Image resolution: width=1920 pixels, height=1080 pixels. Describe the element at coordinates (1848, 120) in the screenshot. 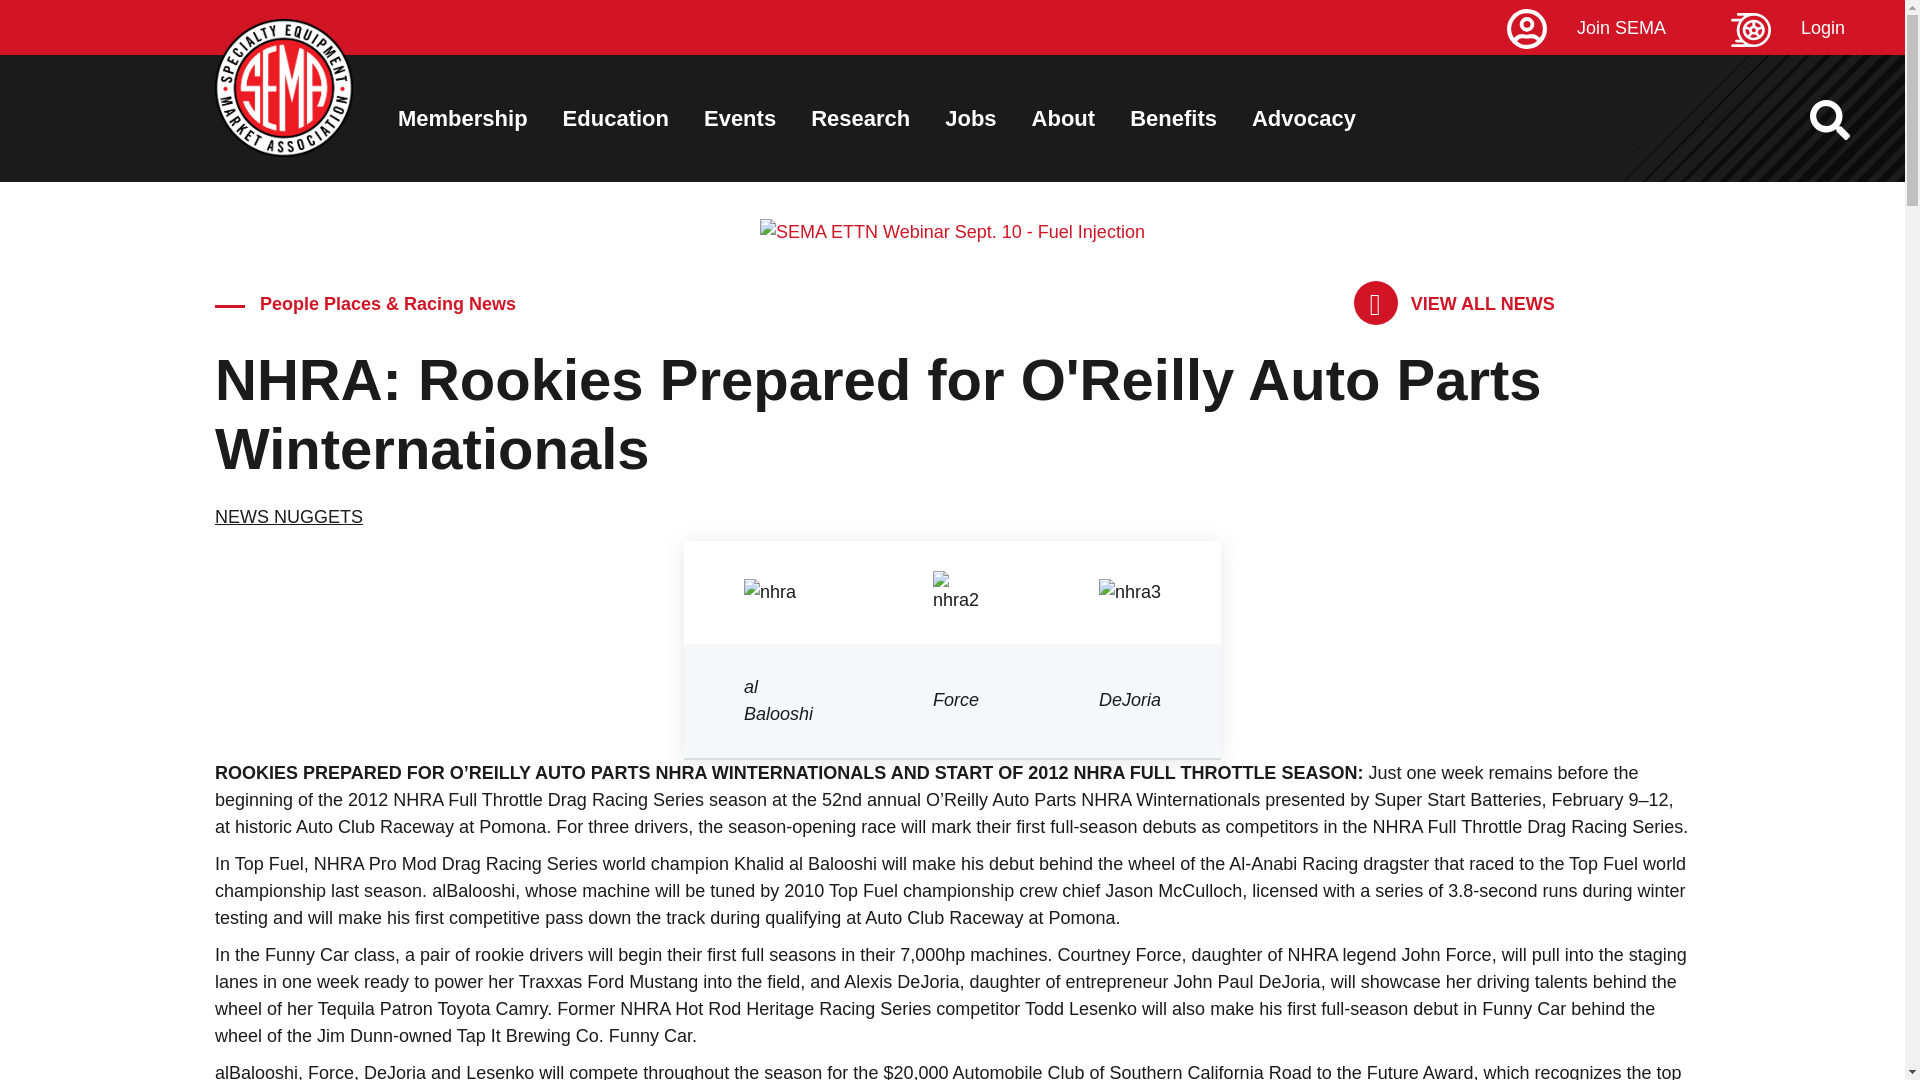

I see `Search Sema.org` at that location.